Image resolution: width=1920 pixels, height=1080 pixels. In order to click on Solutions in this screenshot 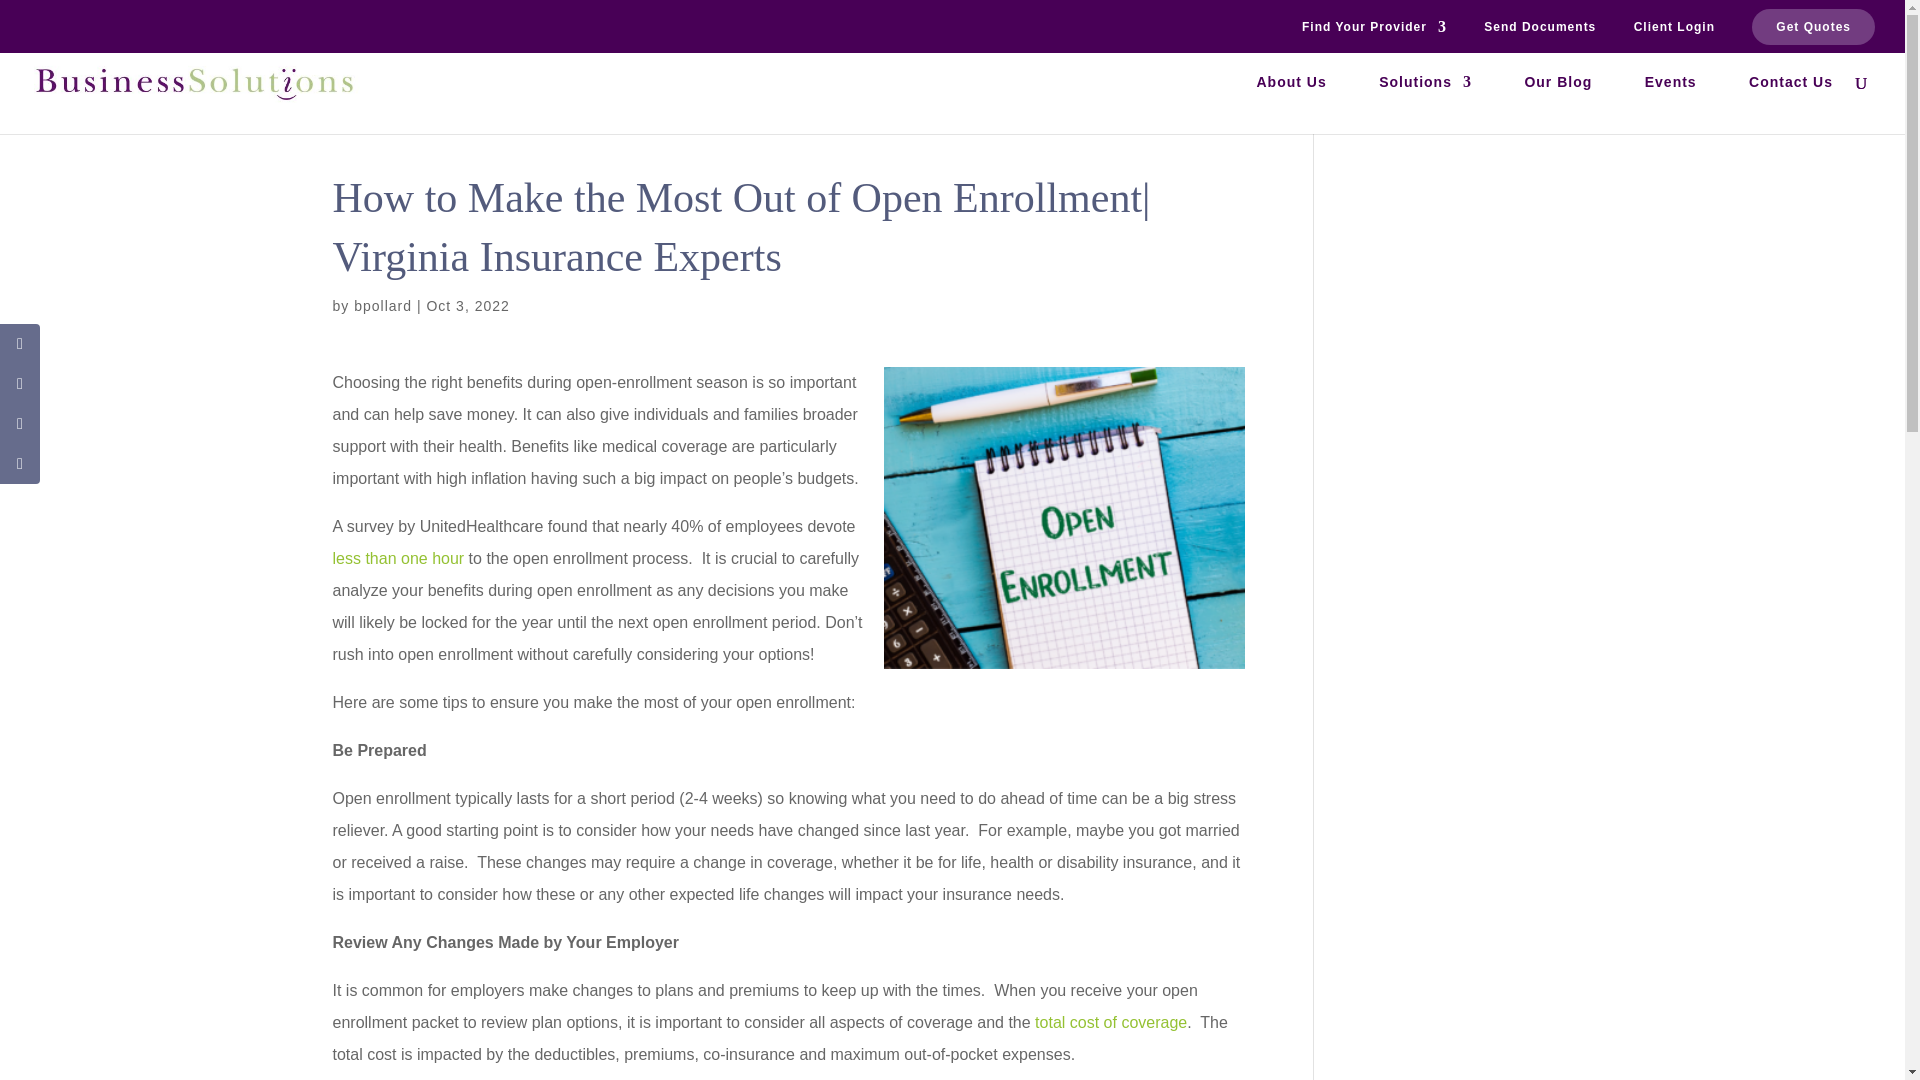, I will do `click(1425, 104)`.